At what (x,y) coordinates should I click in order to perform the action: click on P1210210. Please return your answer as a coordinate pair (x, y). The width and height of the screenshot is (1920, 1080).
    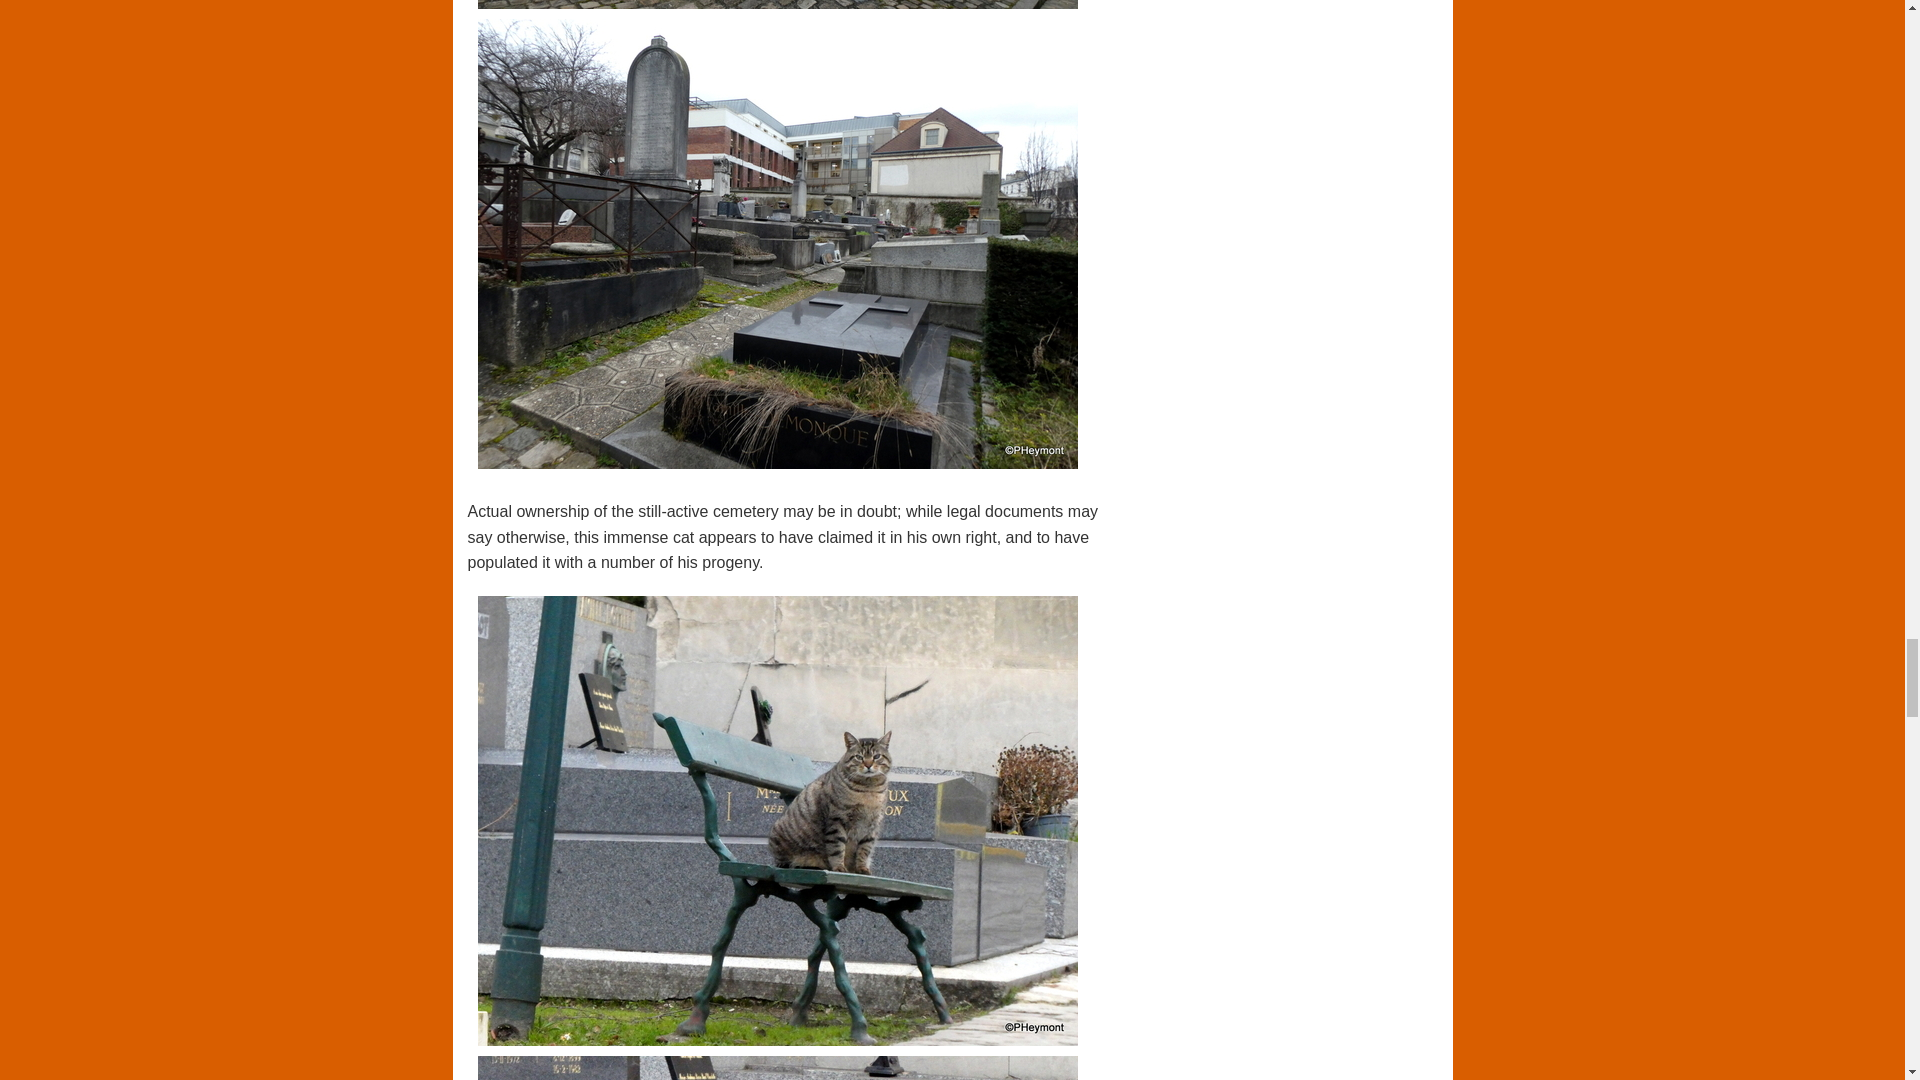
    Looking at the image, I should click on (778, 4).